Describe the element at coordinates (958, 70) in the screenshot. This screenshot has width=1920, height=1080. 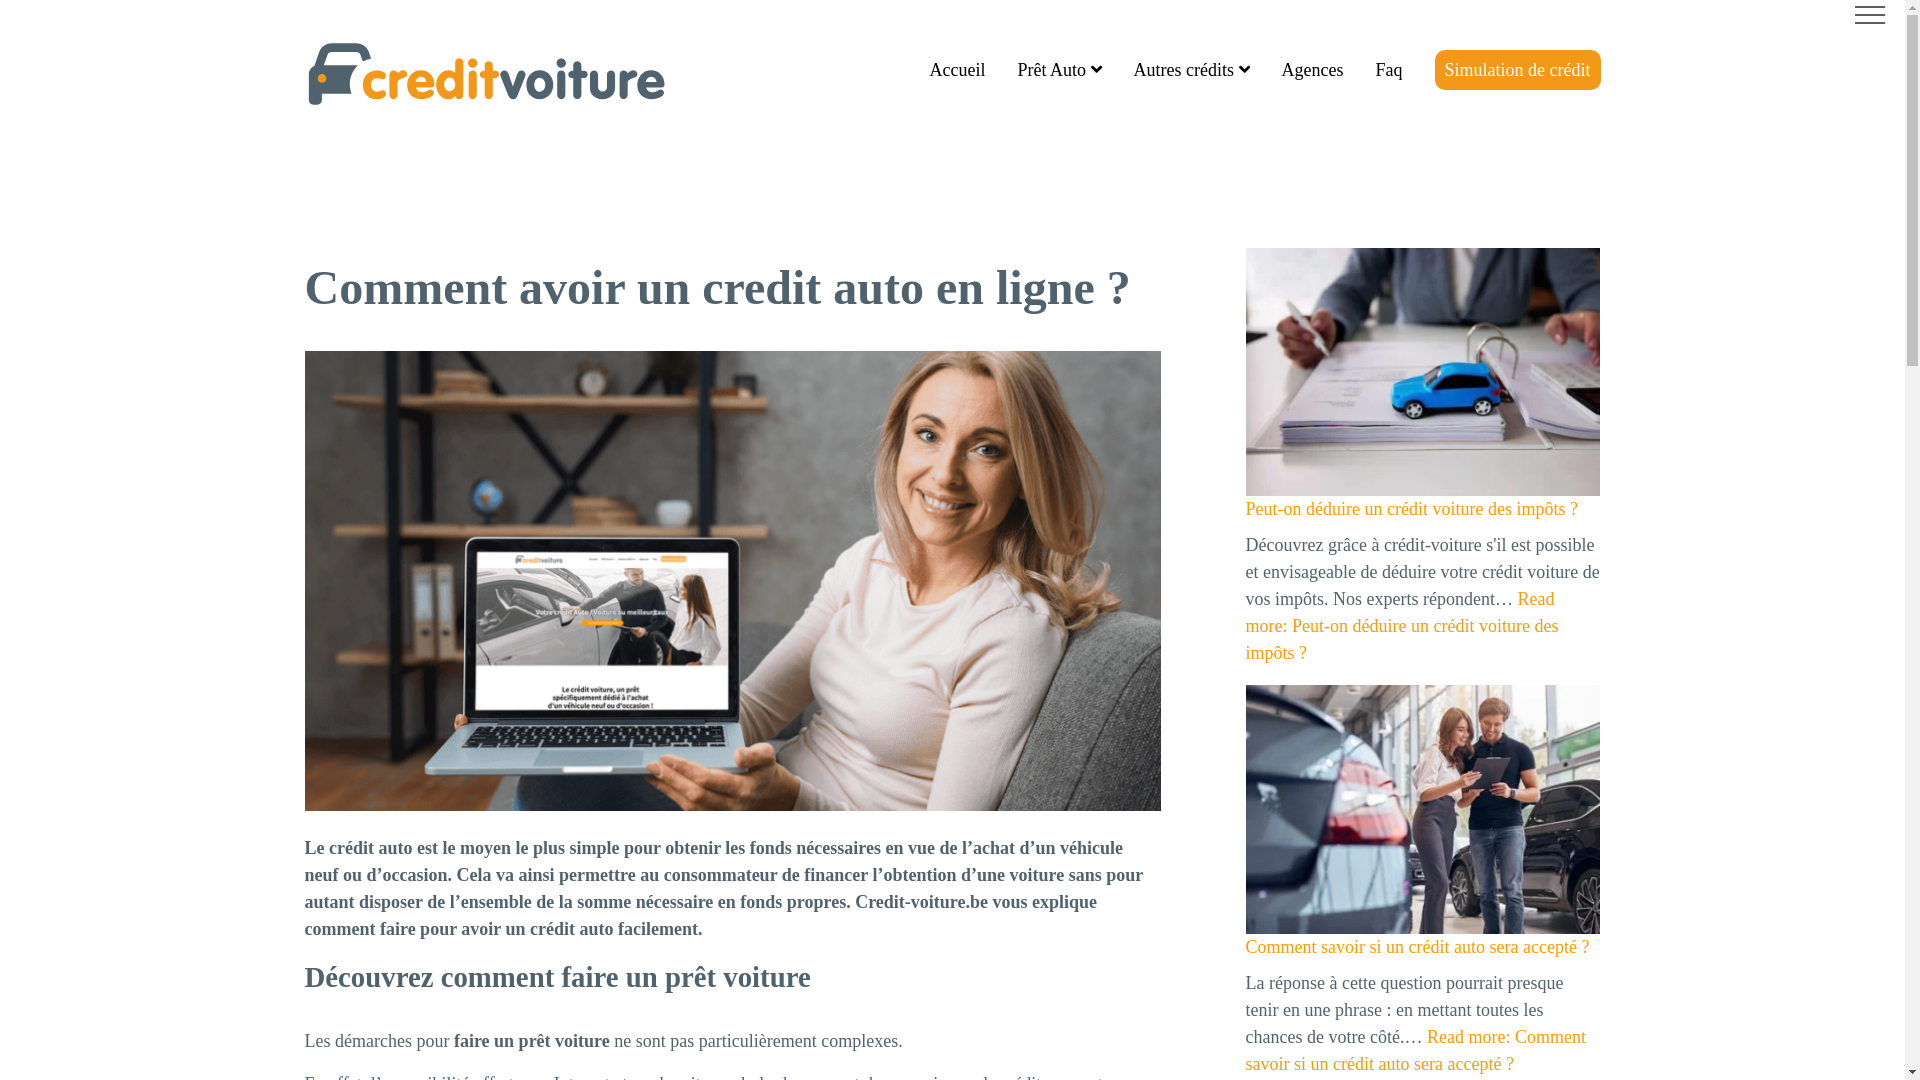
I see `Accueil` at that location.